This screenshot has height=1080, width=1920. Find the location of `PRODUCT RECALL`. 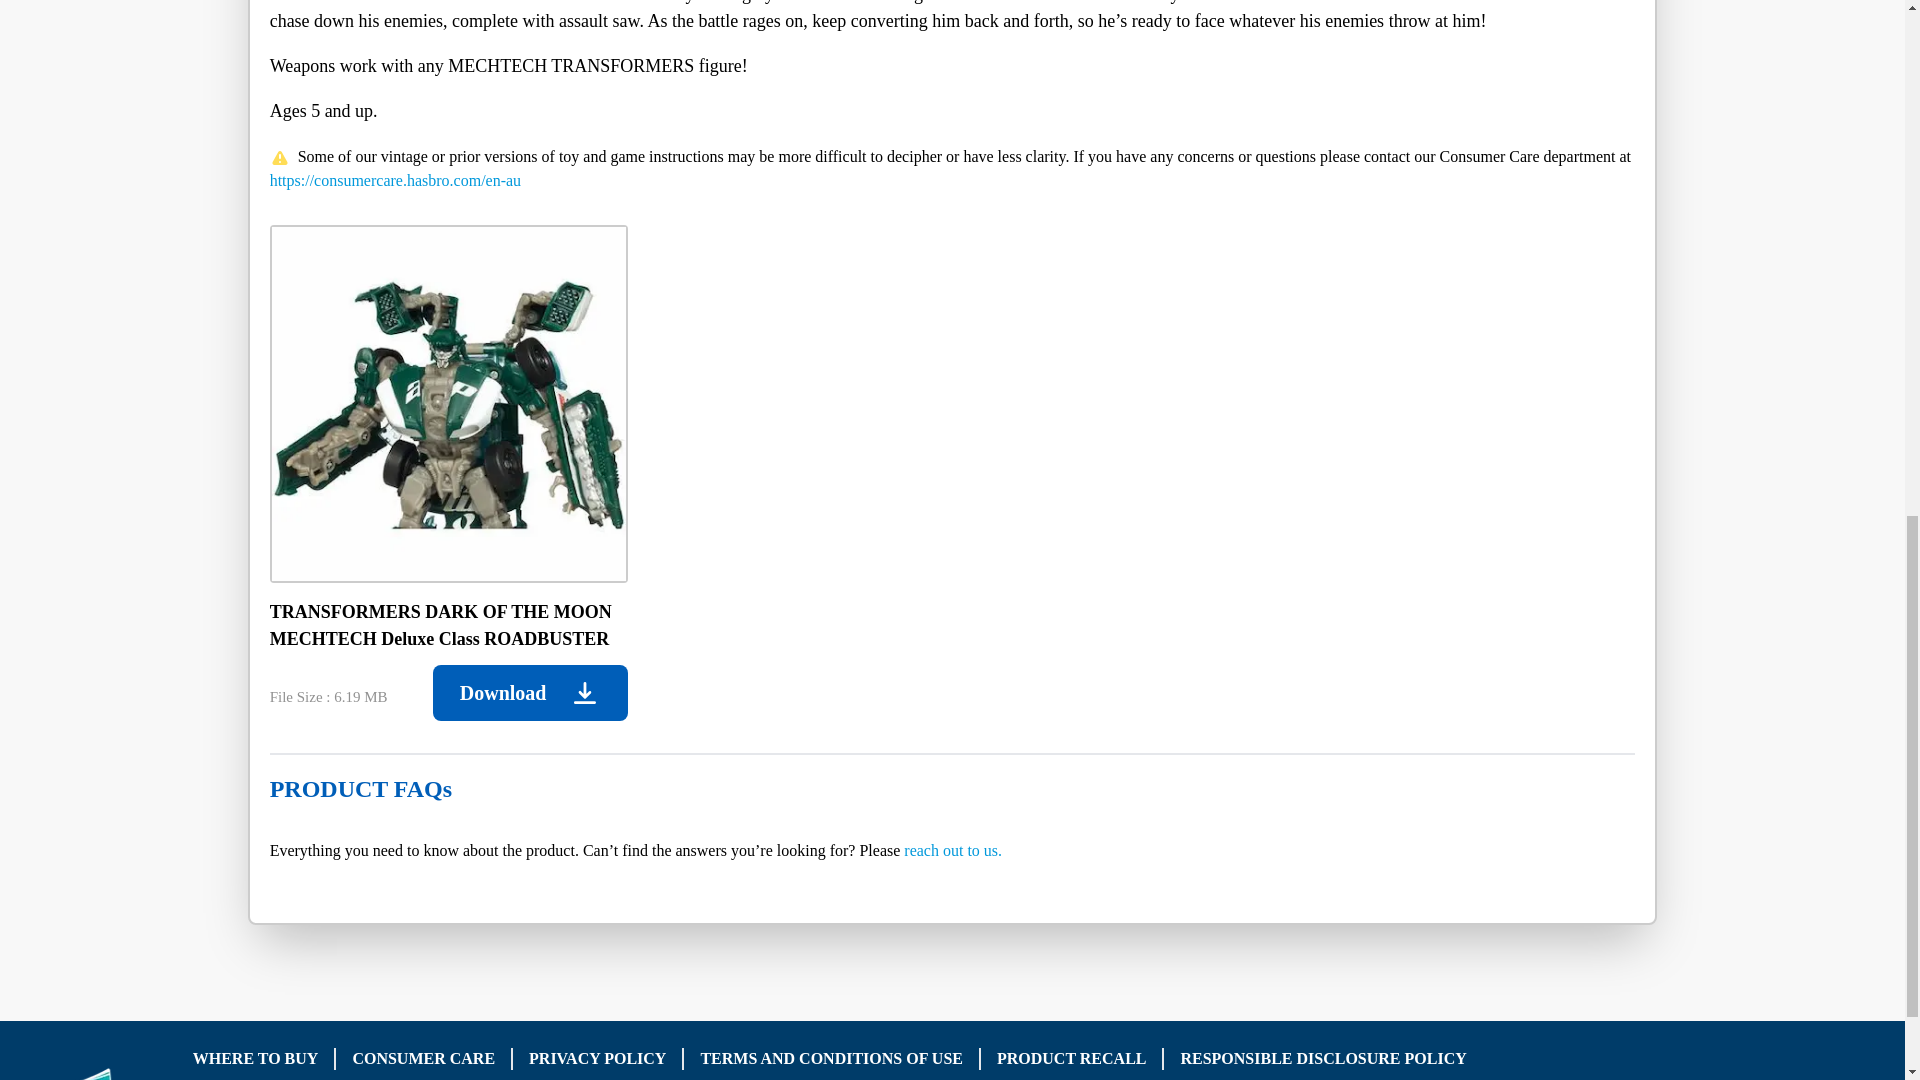

PRODUCT RECALL is located at coordinates (1071, 1058).